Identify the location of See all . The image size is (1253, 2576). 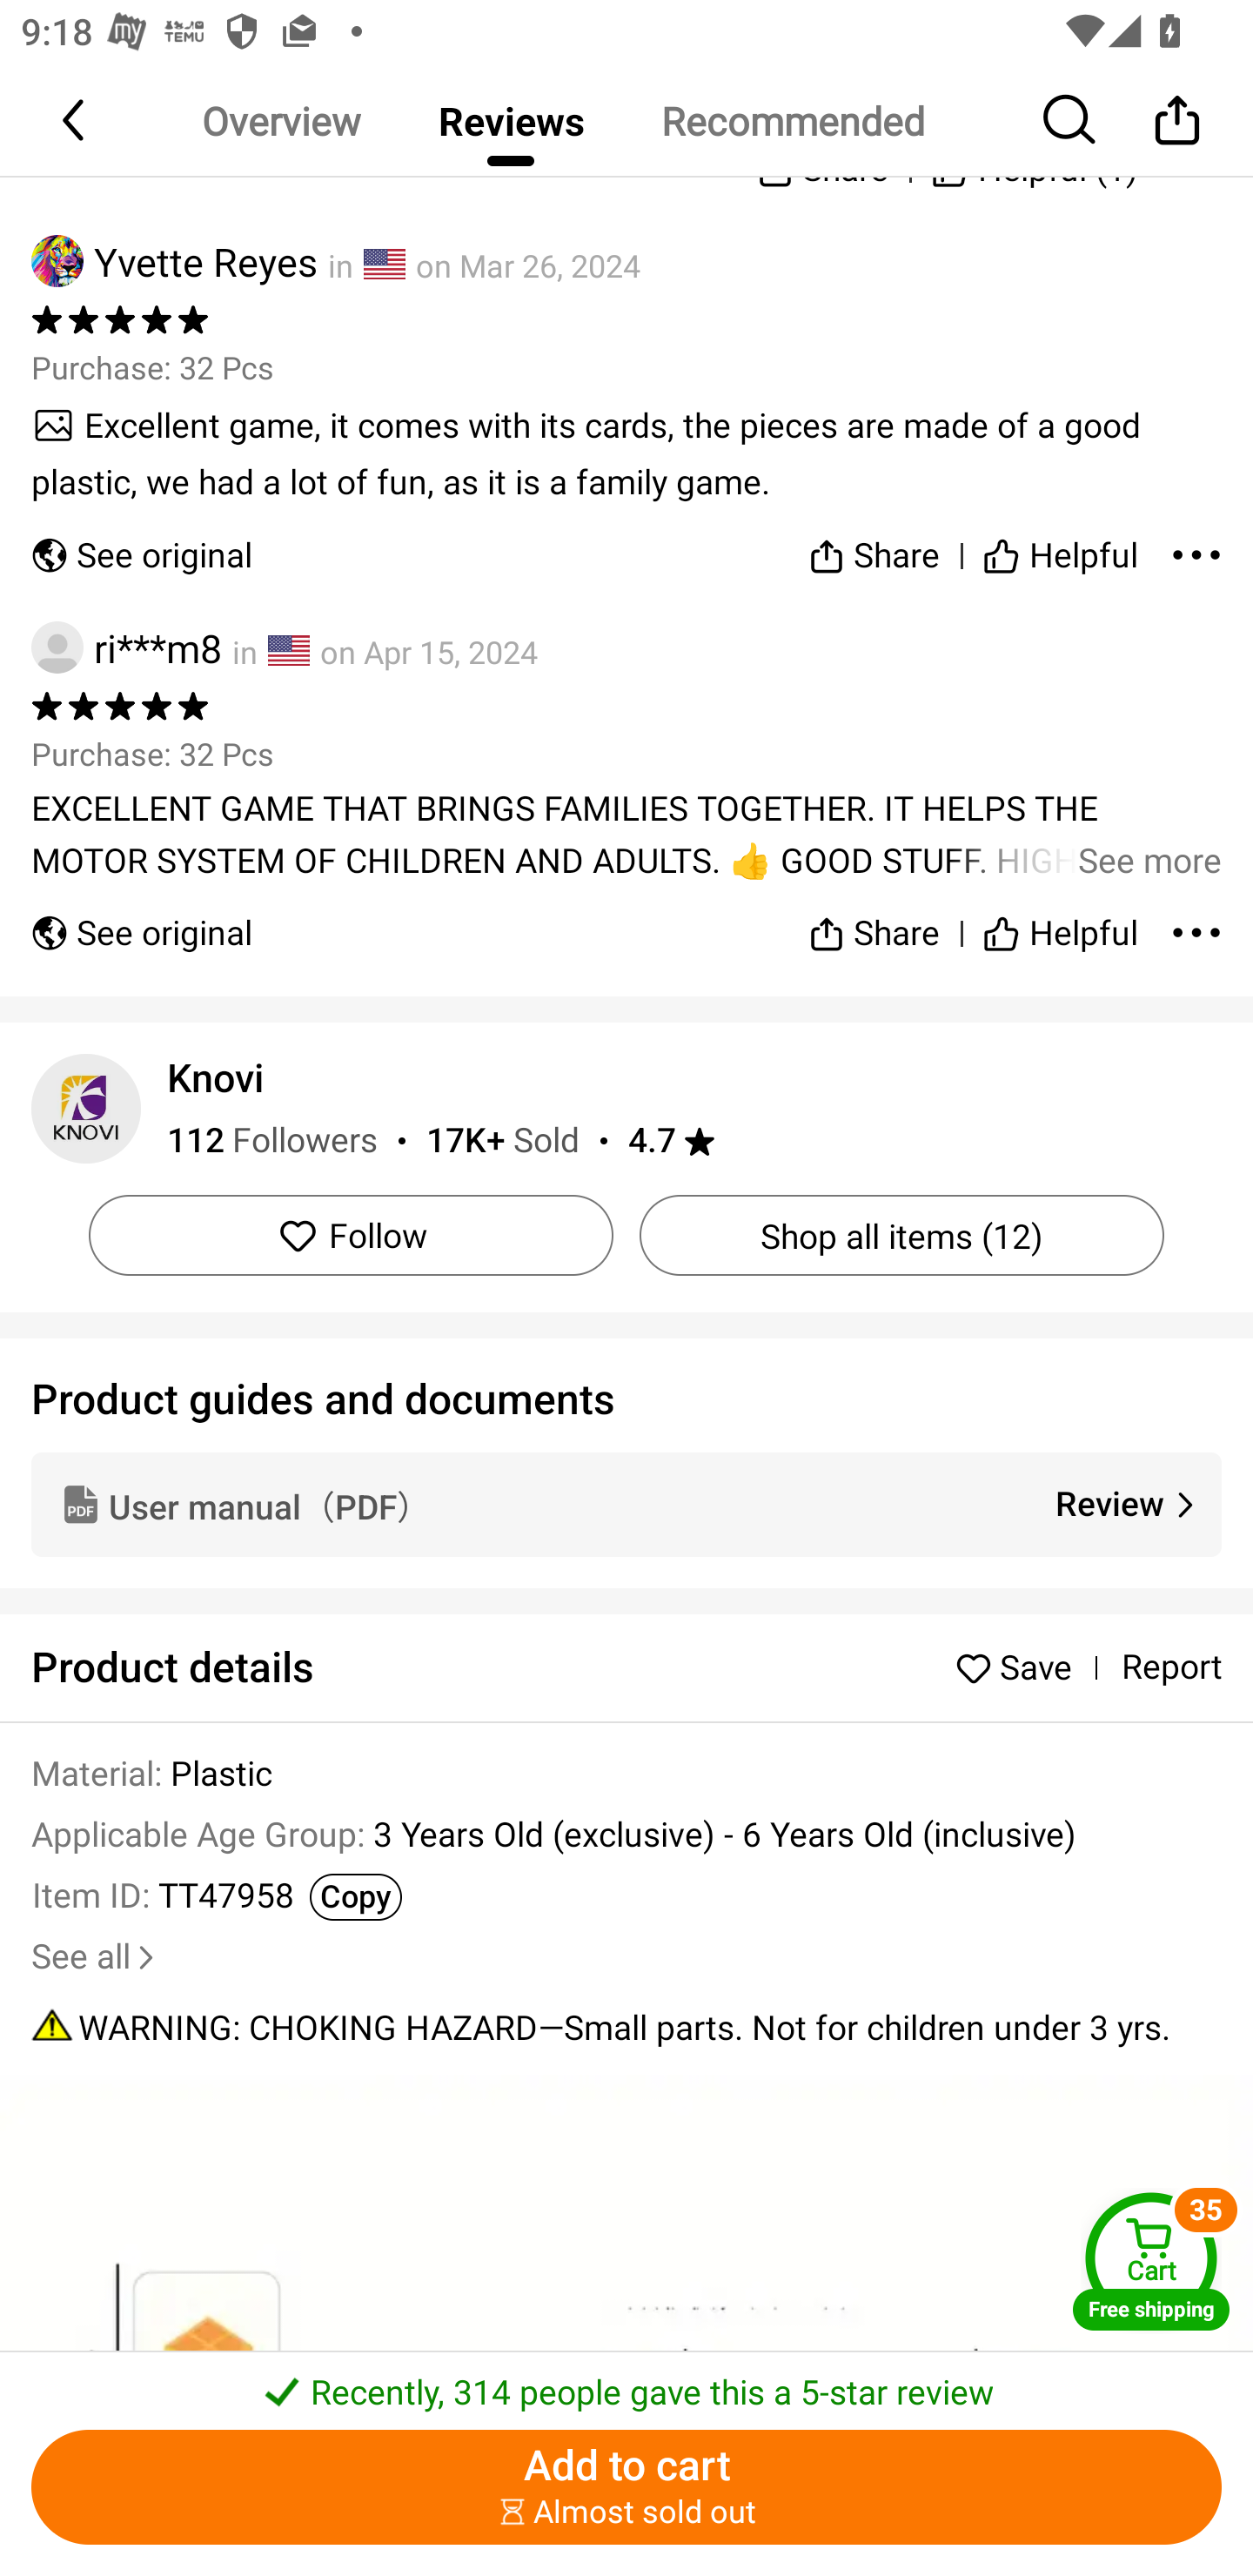
(96, 1957).